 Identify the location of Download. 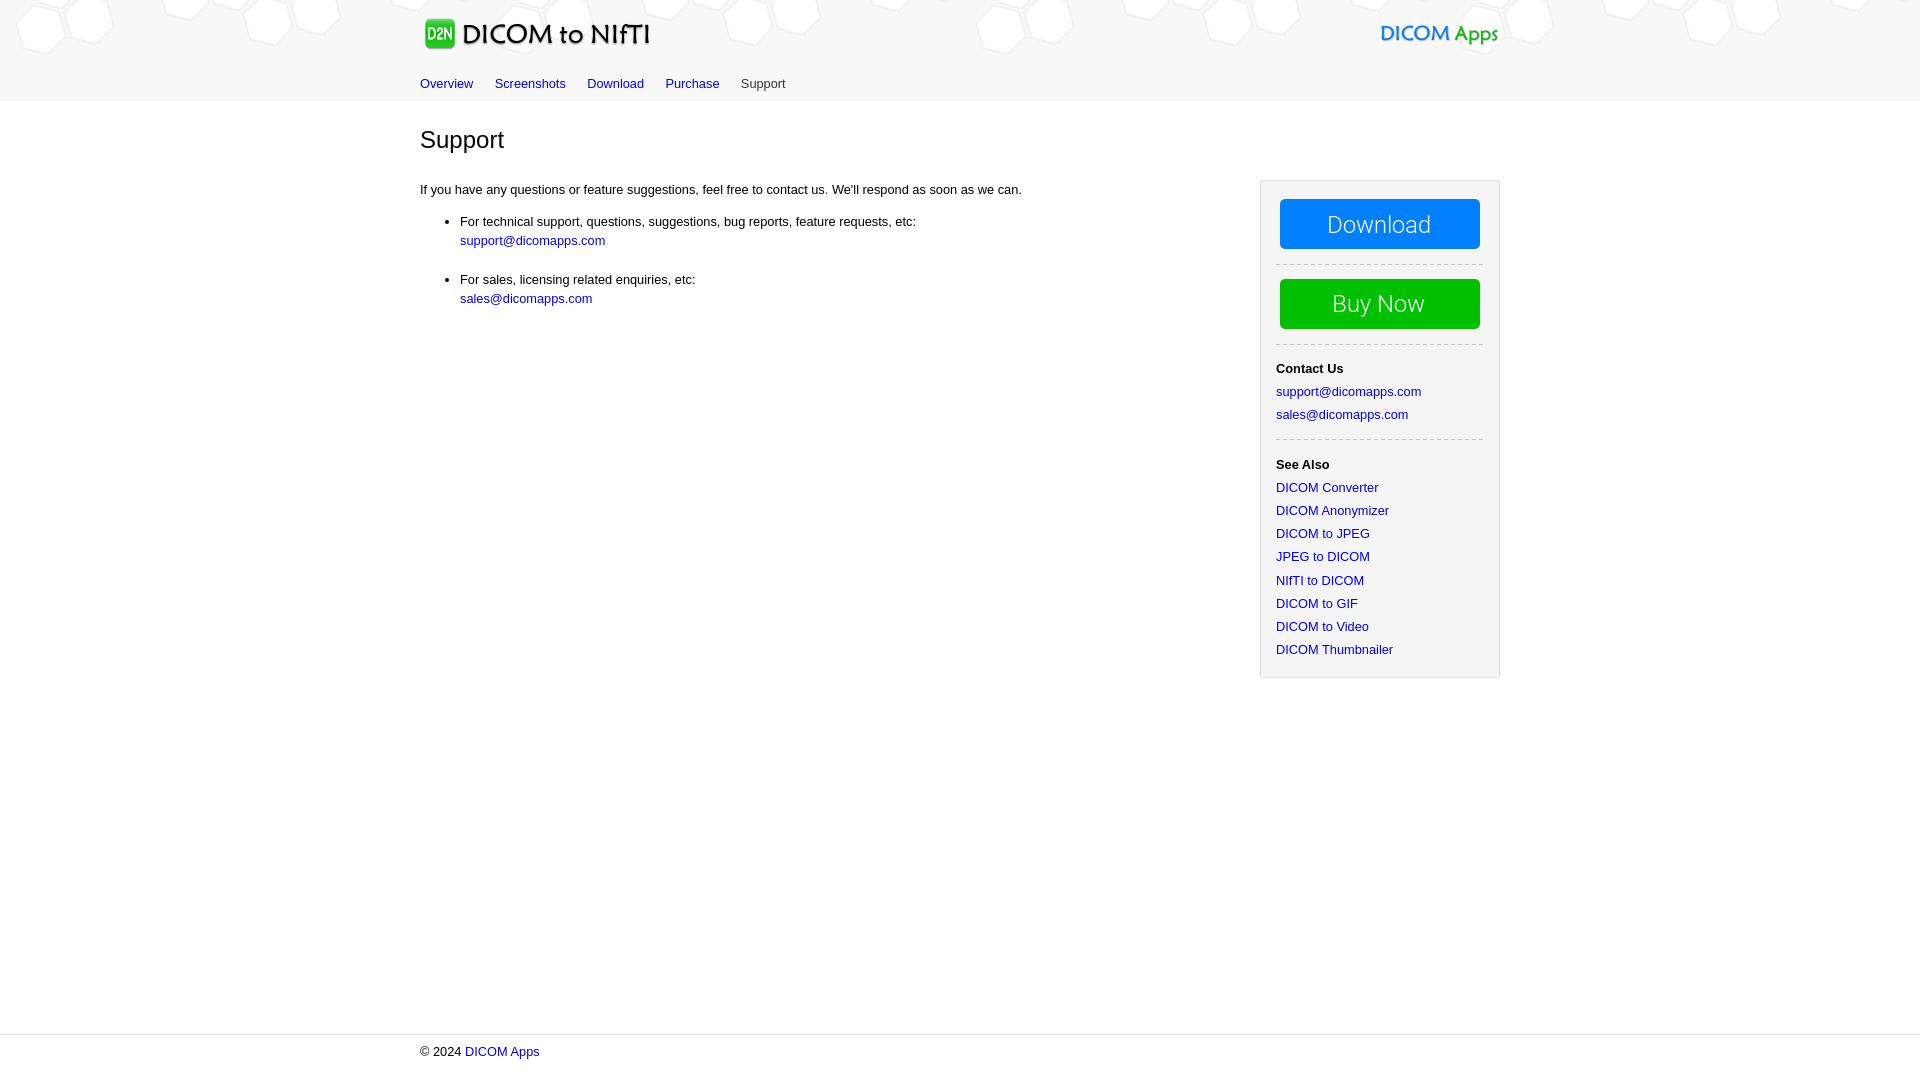
(615, 82).